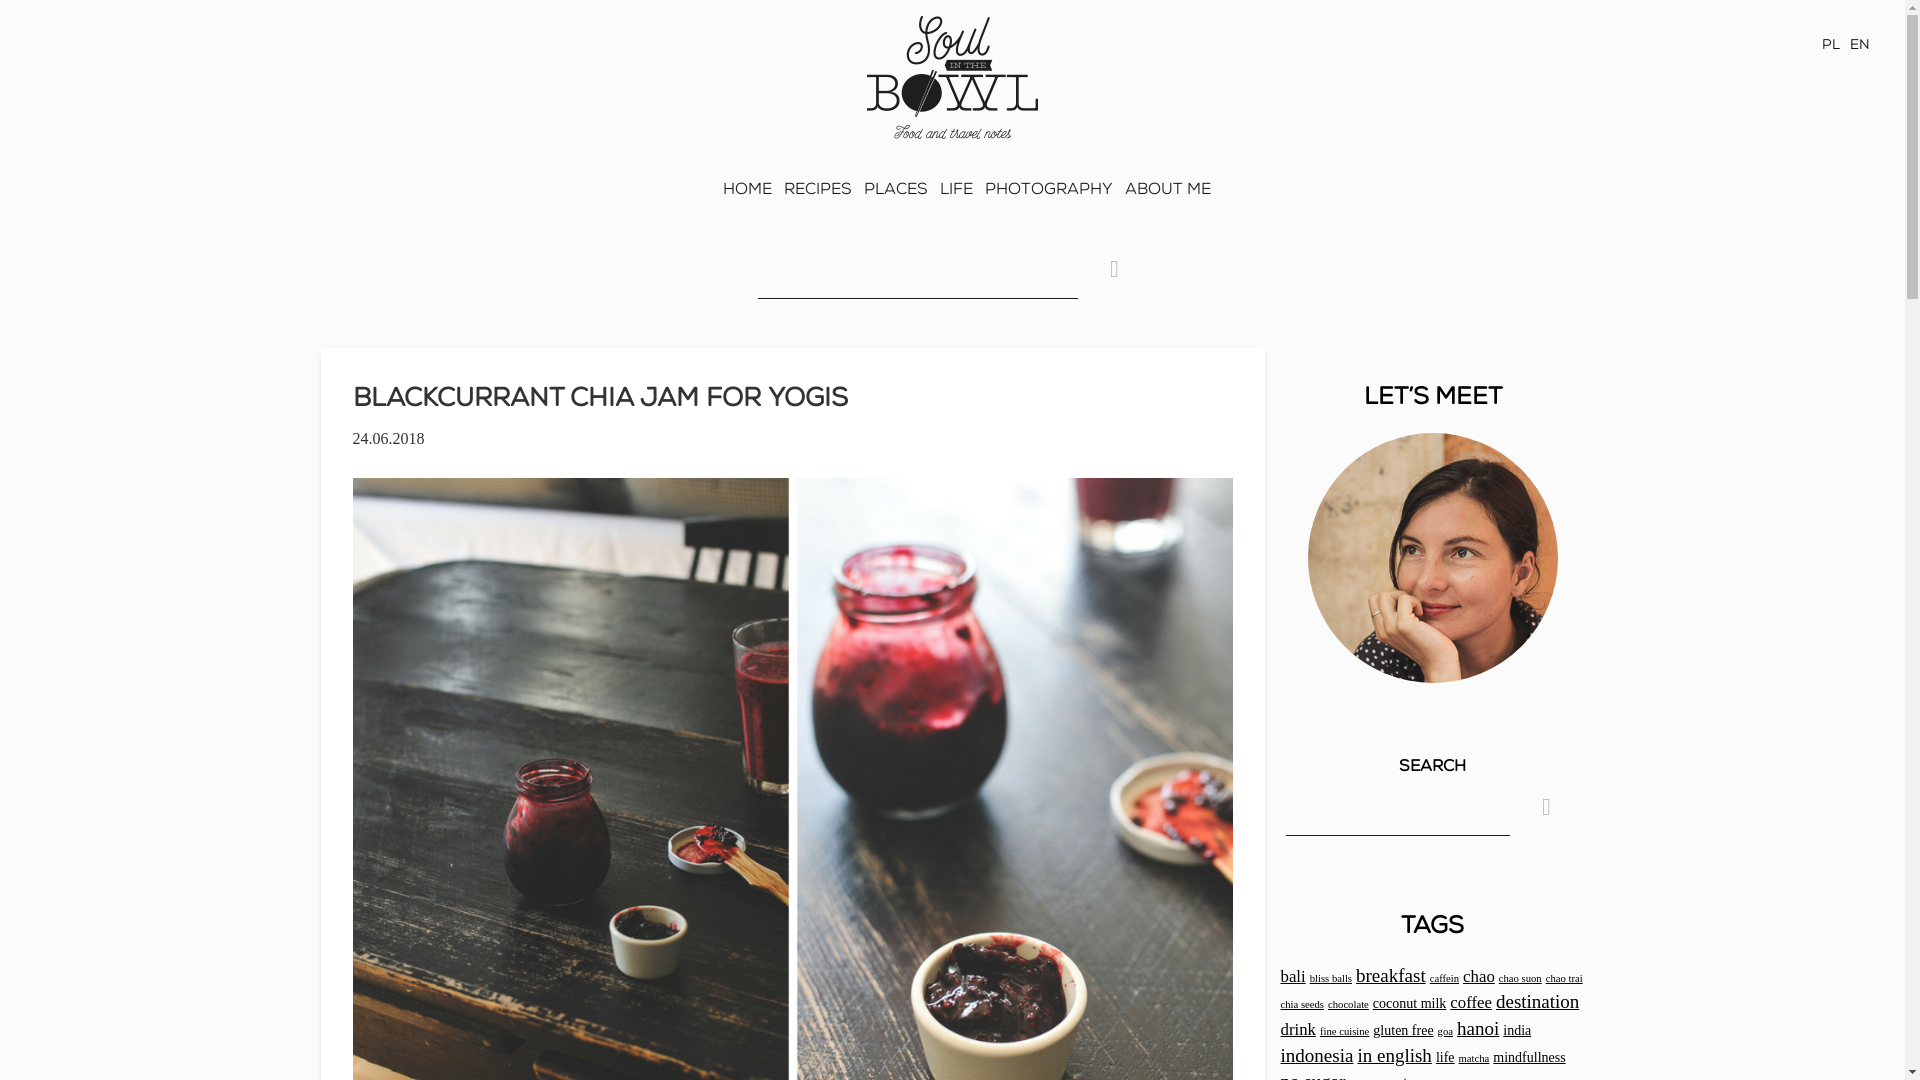 This screenshot has width=1920, height=1080. Describe the element at coordinates (1444, 978) in the screenshot. I see `caffein` at that location.